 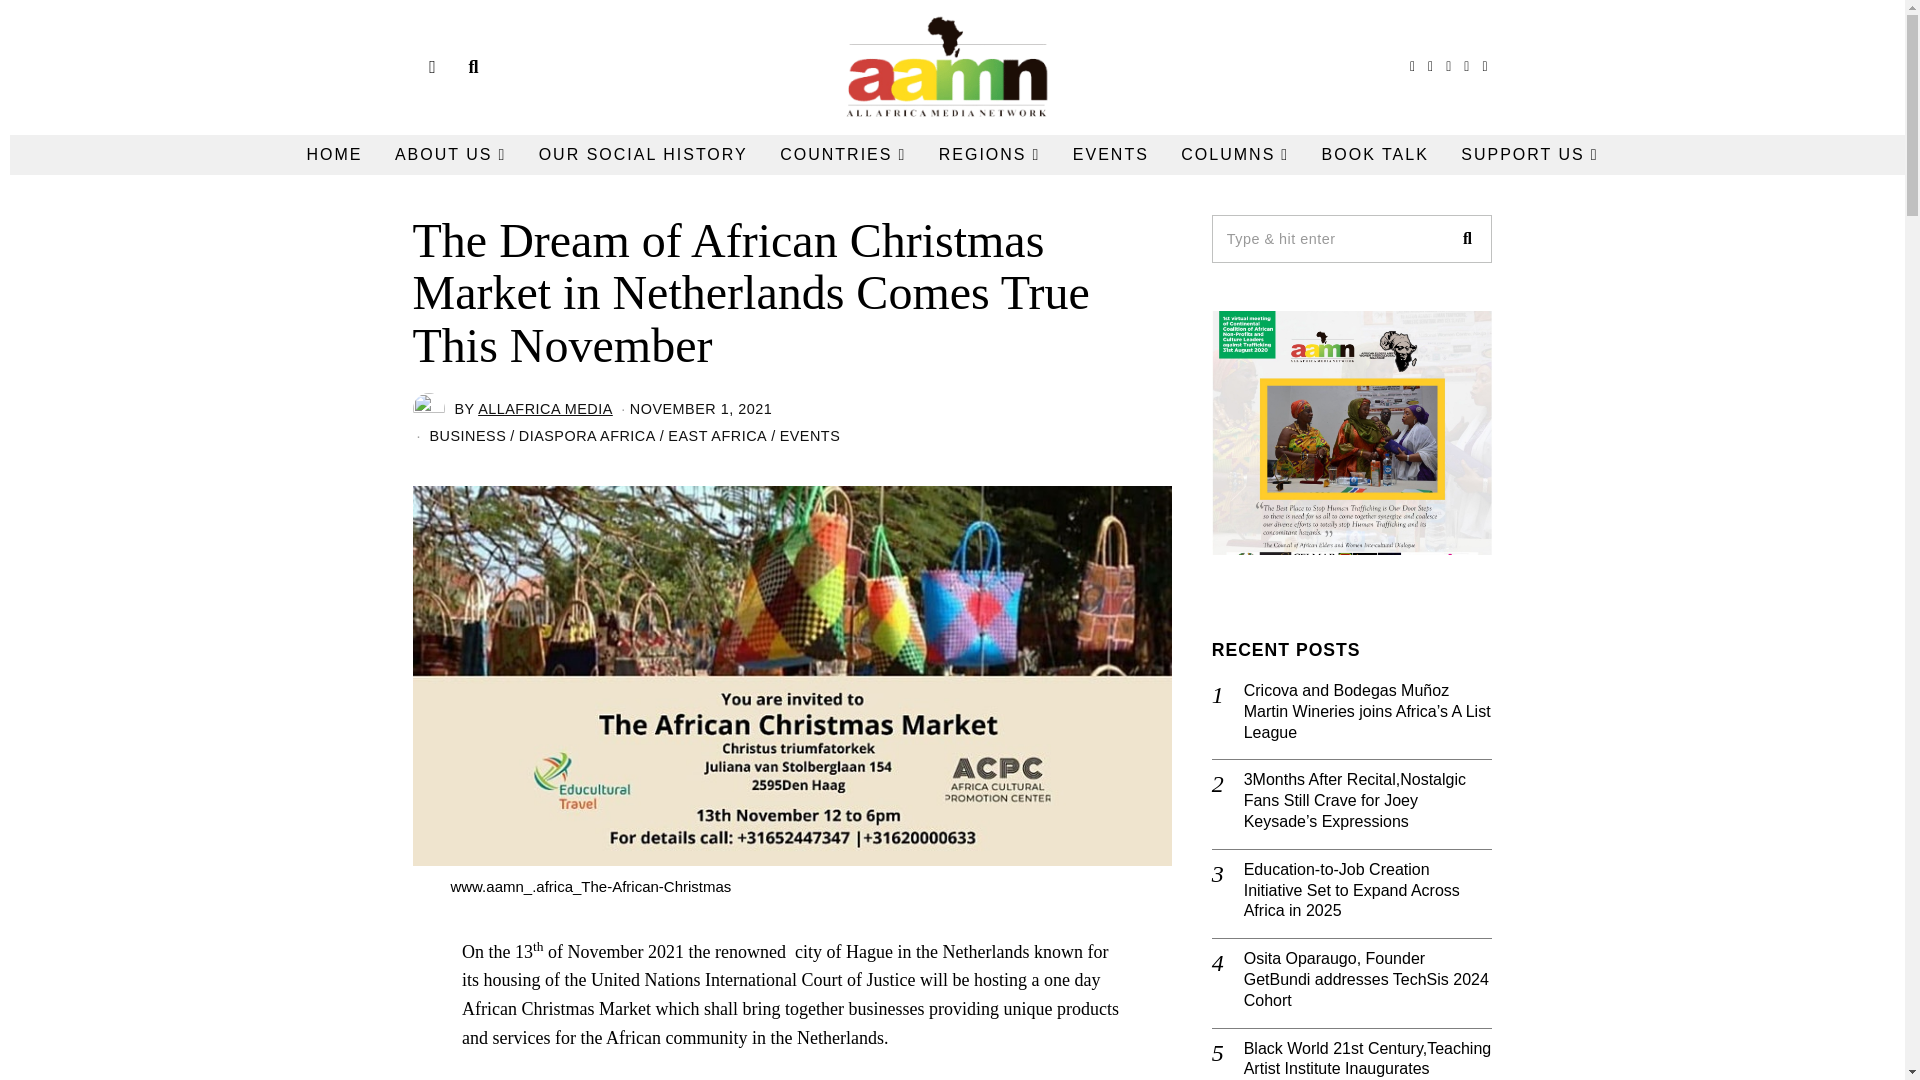 I want to click on Go, so click(x=1467, y=238).